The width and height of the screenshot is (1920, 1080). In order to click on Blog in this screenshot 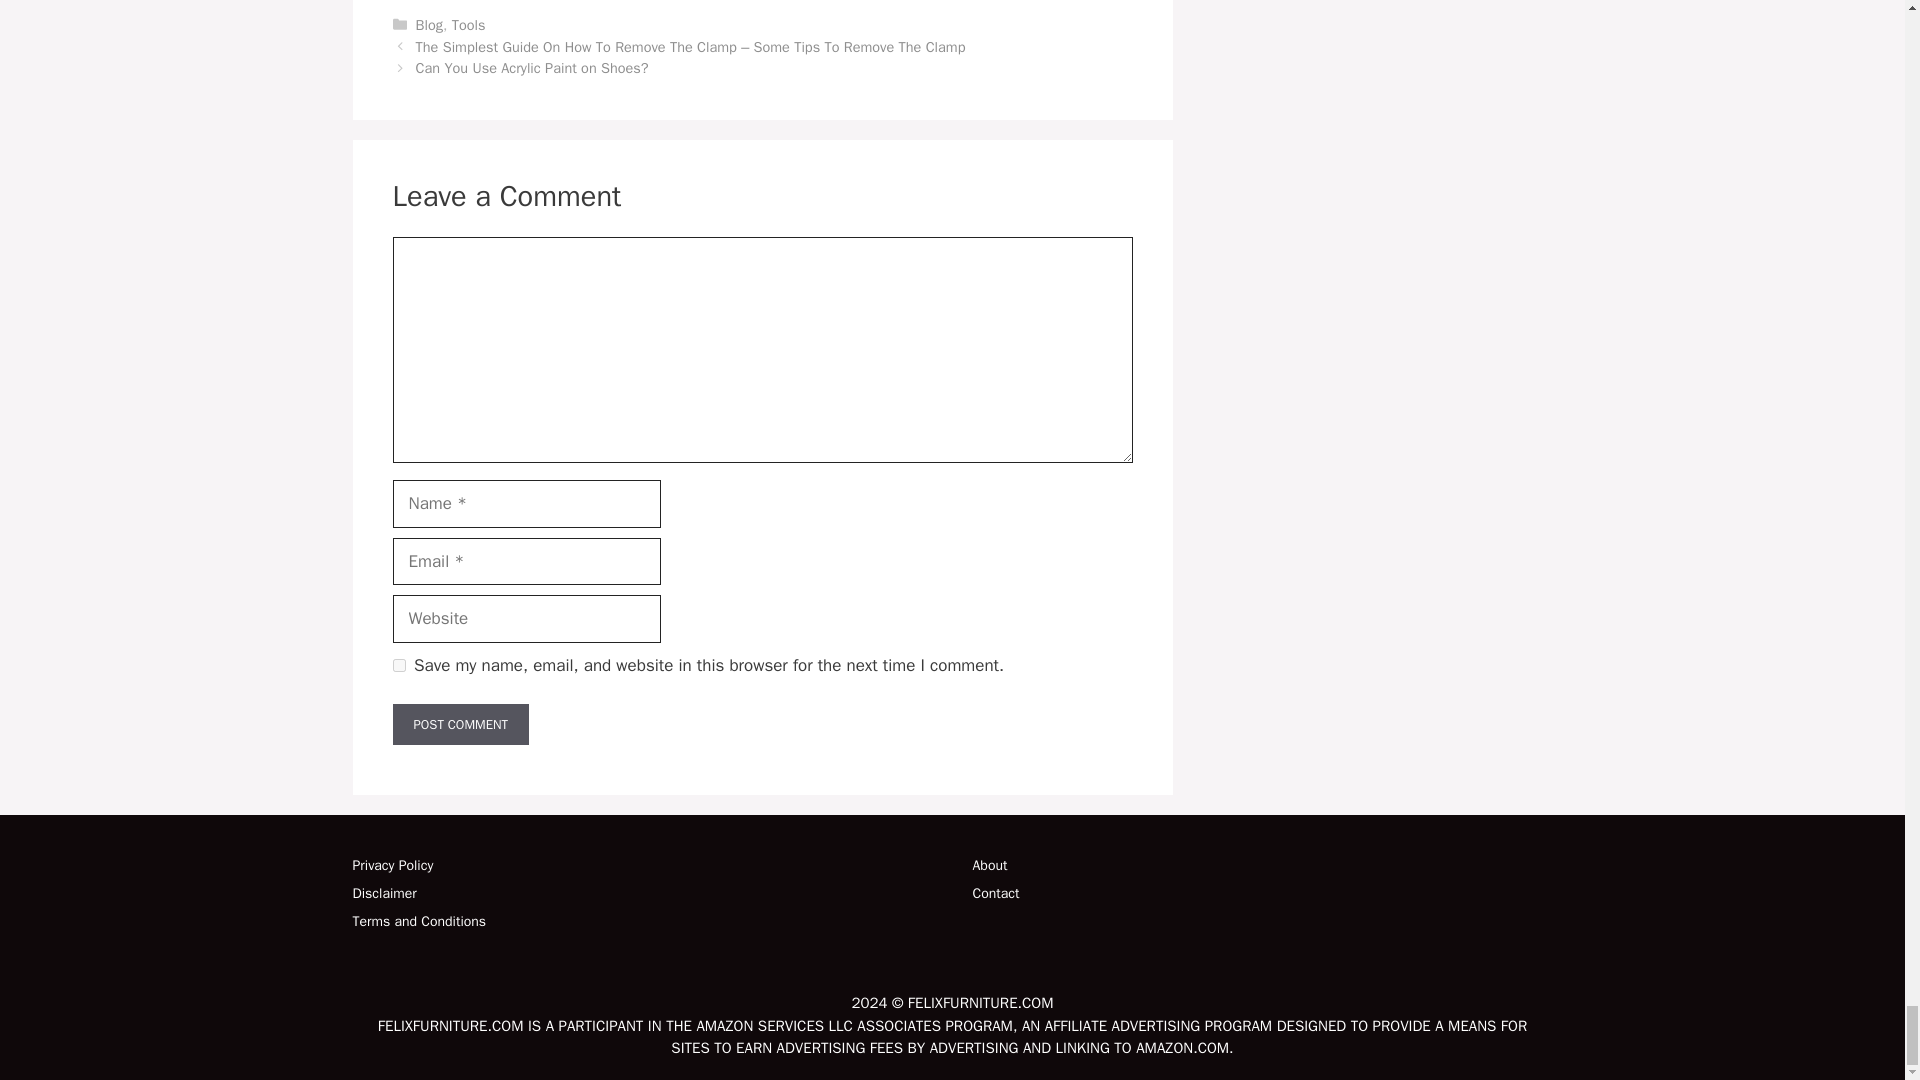, I will do `click(430, 24)`.